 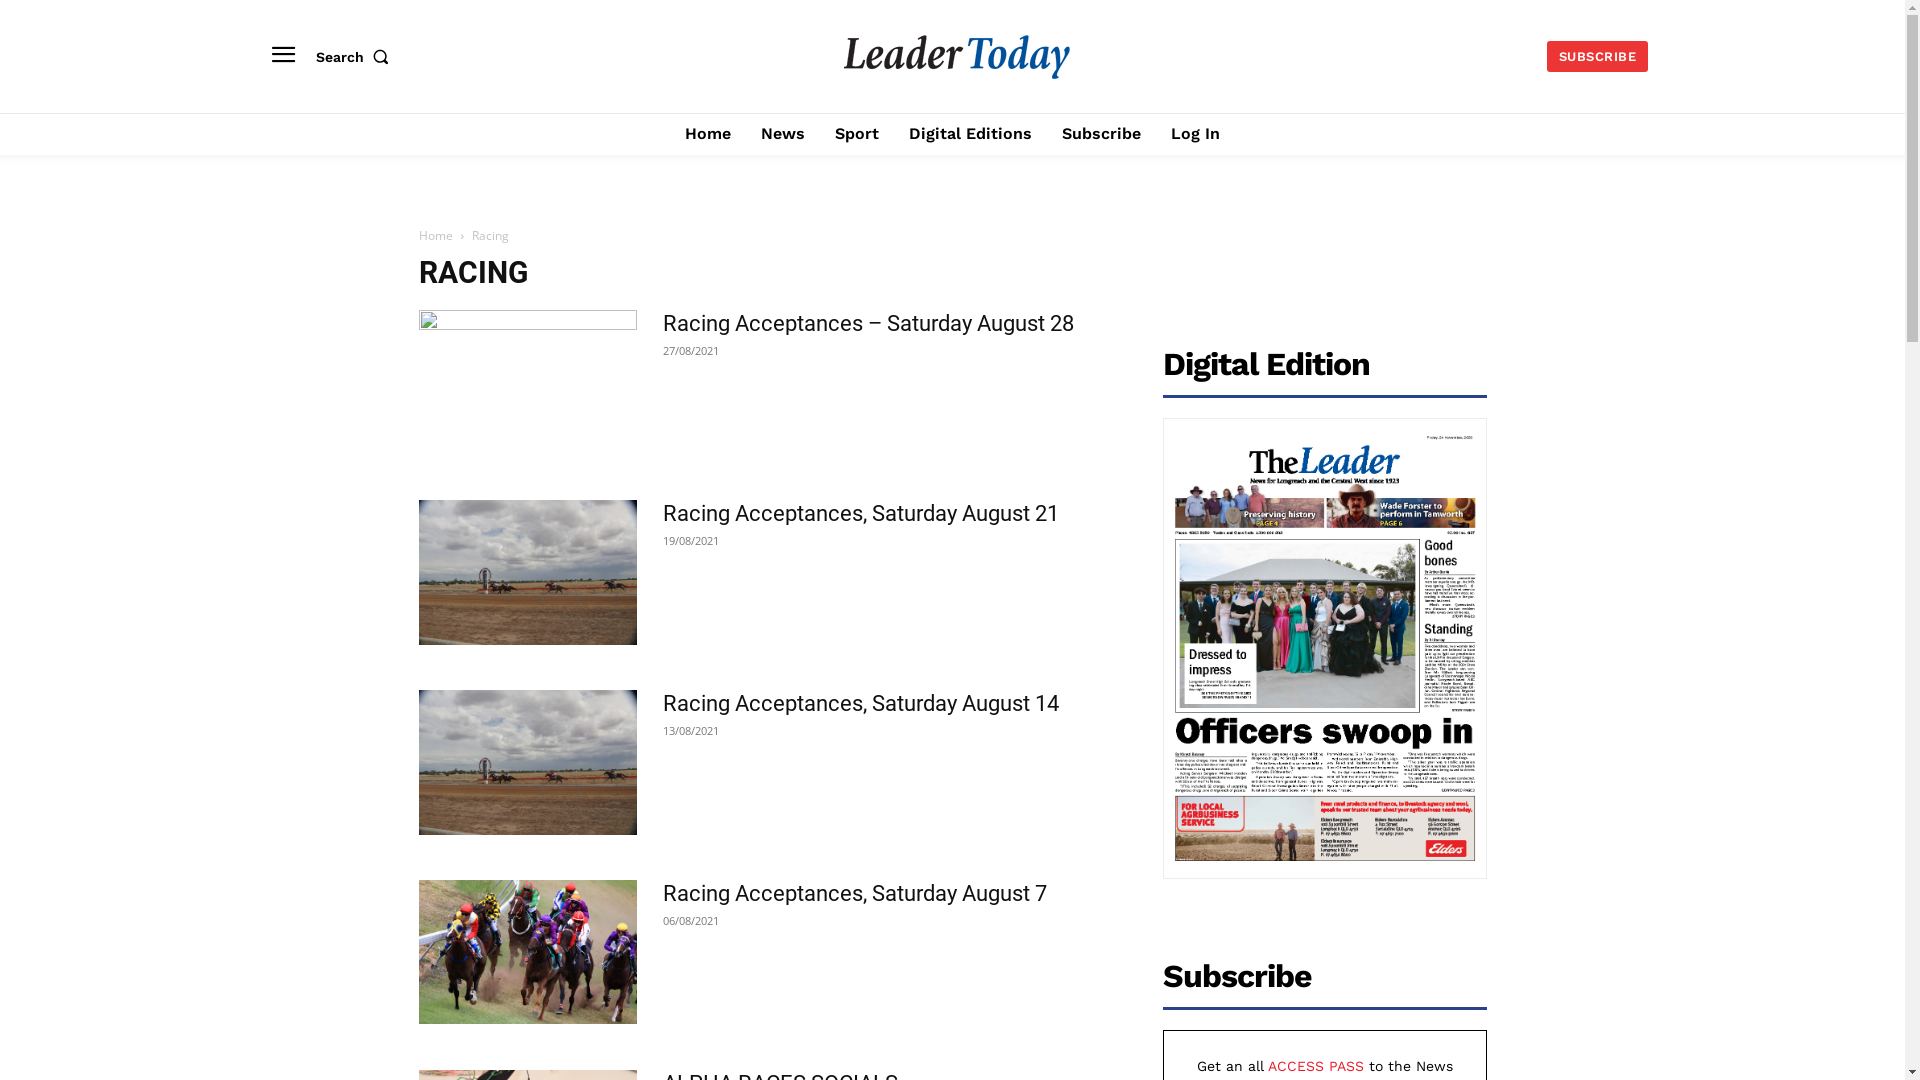 What do you see at coordinates (527, 762) in the screenshot?
I see `Racing Acceptances, Saturday August 14` at bounding box center [527, 762].